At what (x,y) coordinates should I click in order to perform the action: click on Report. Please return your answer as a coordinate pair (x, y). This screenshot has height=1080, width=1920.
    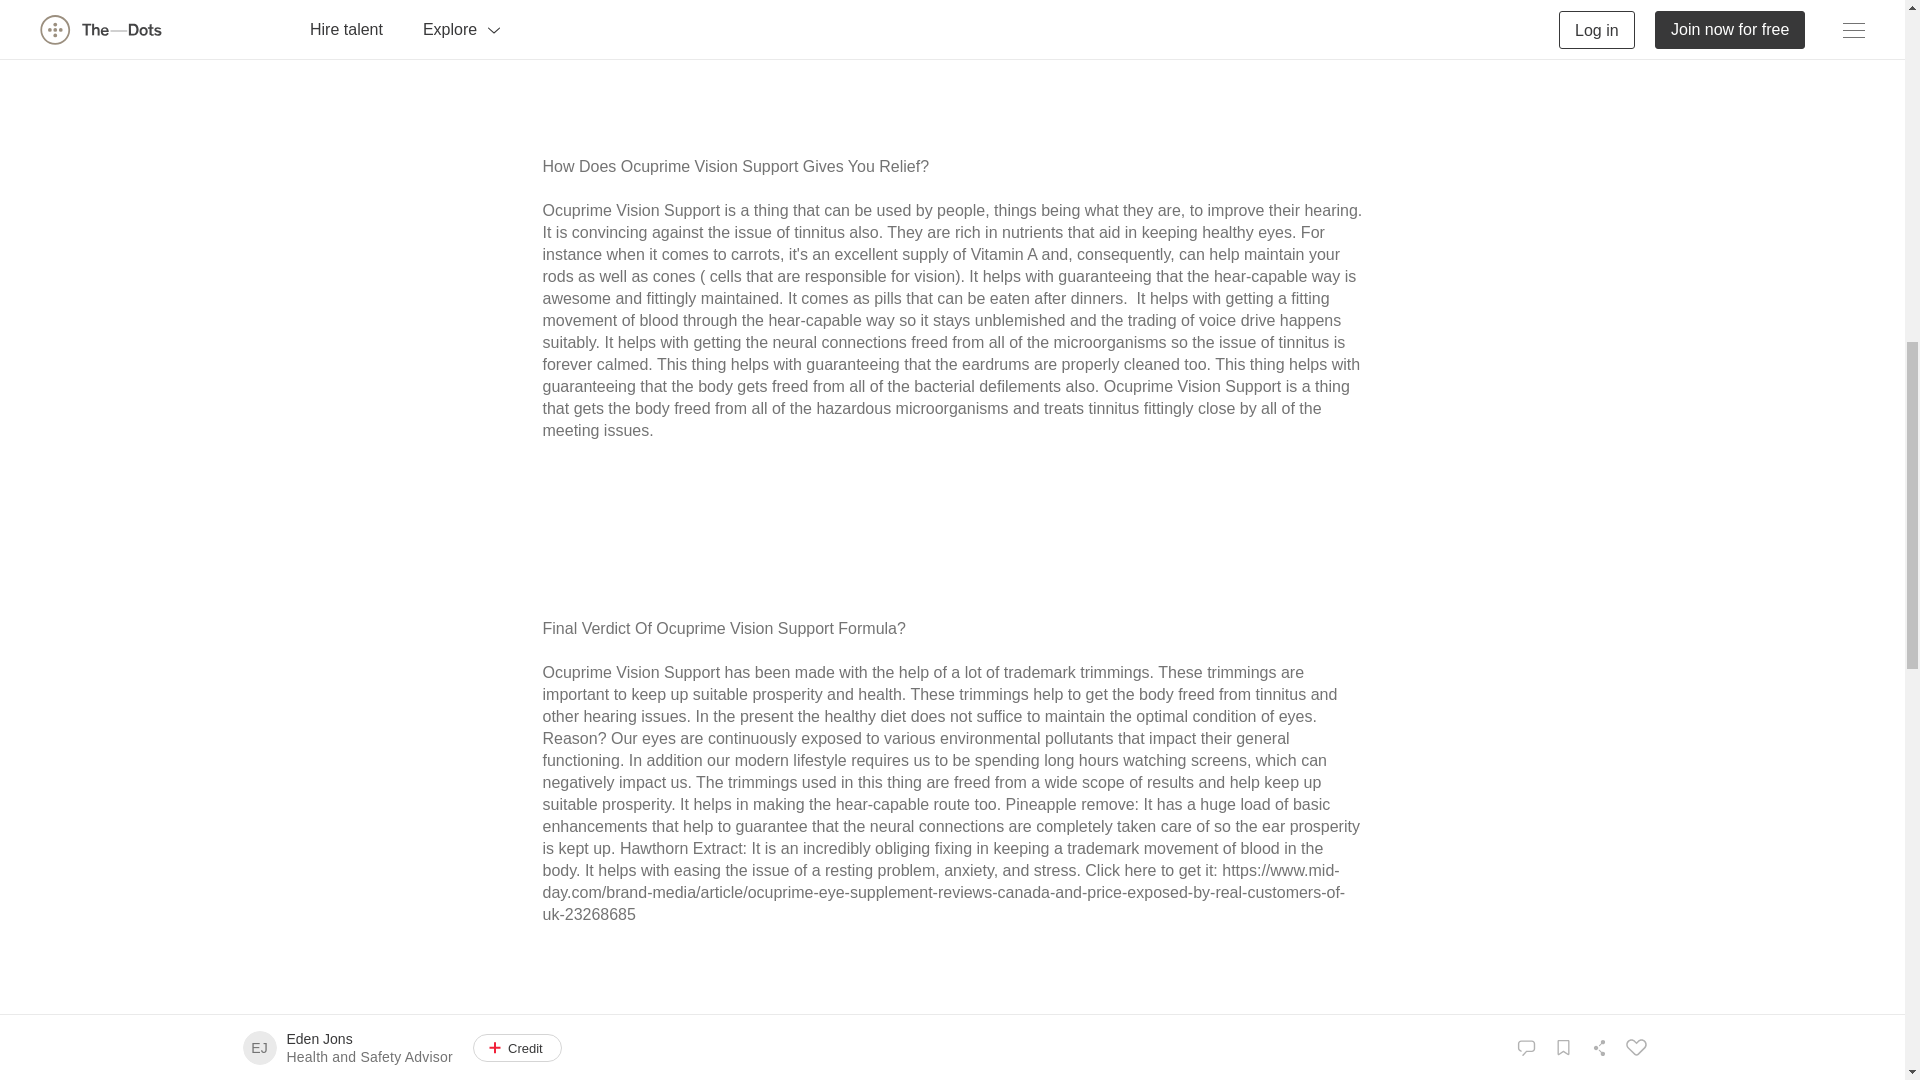
    Looking at the image, I should click on (561, 1034).